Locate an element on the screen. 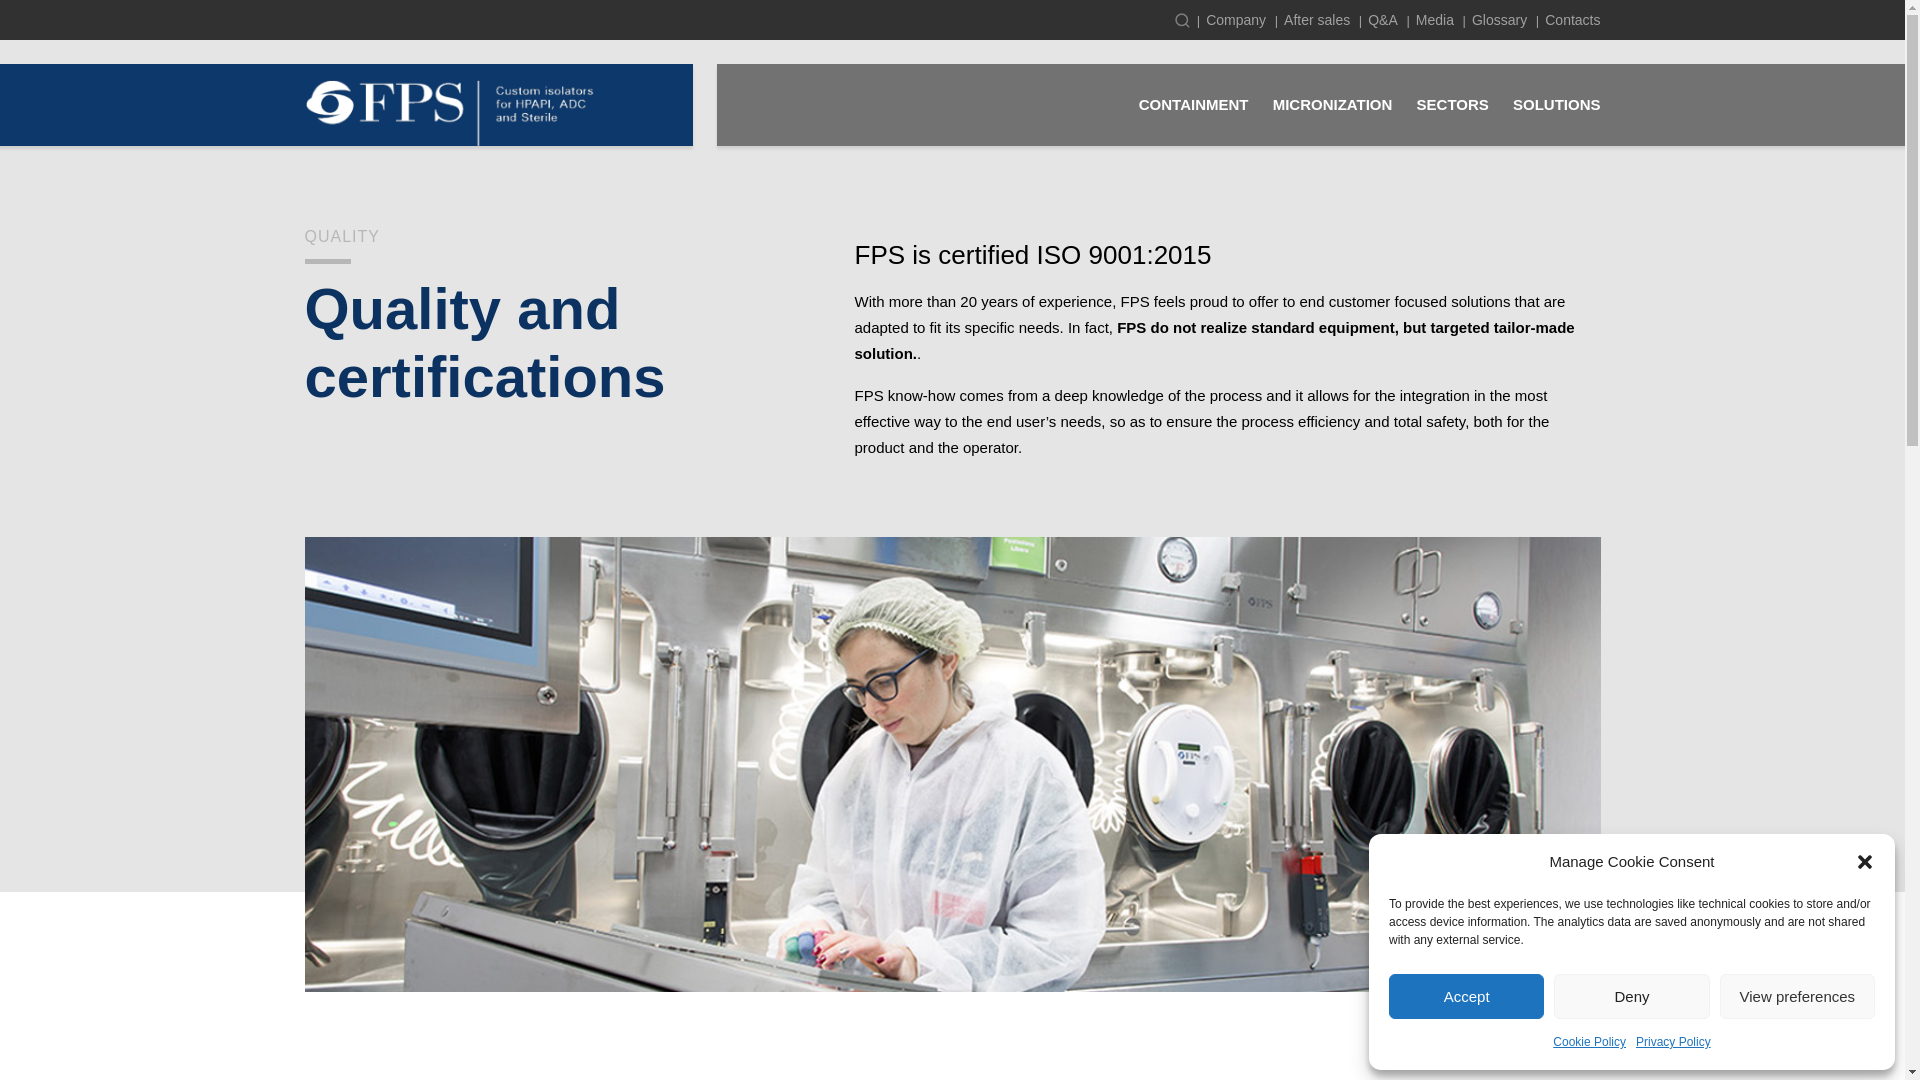  View preferences is located at coordinates (1798, 996).